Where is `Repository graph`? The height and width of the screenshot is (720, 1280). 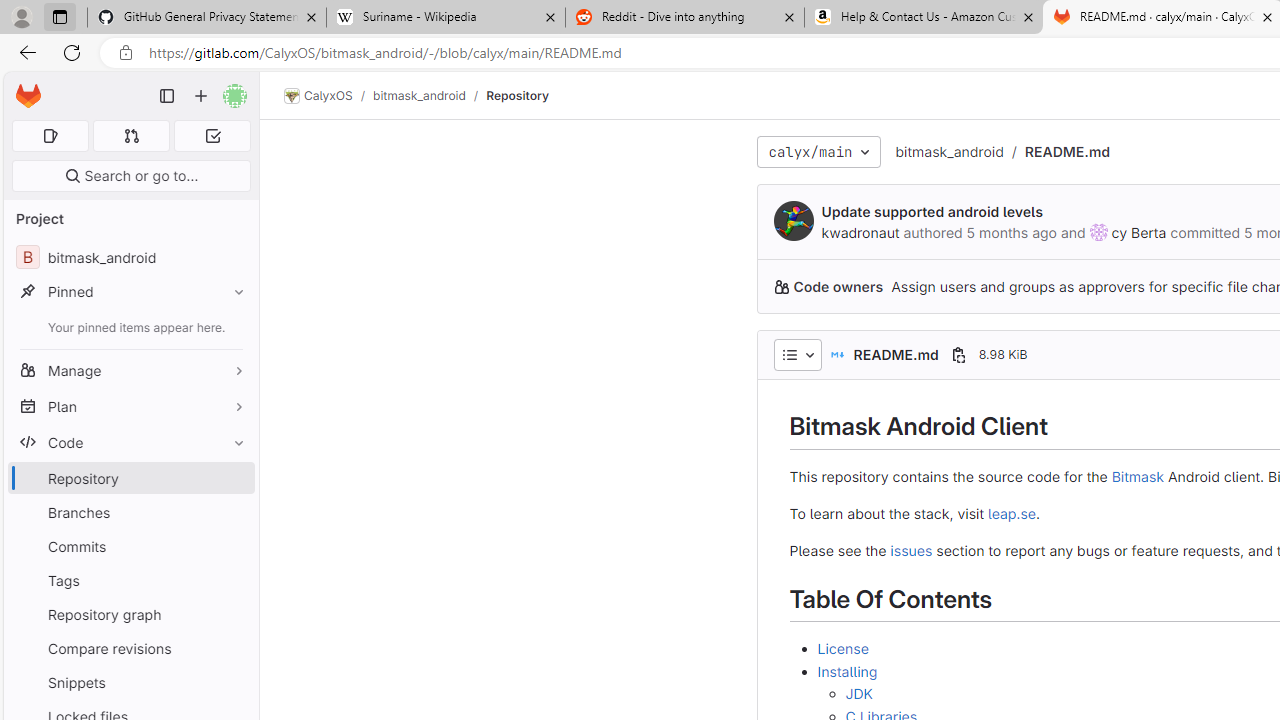 Repository graph is located at coordinates (130, 614).